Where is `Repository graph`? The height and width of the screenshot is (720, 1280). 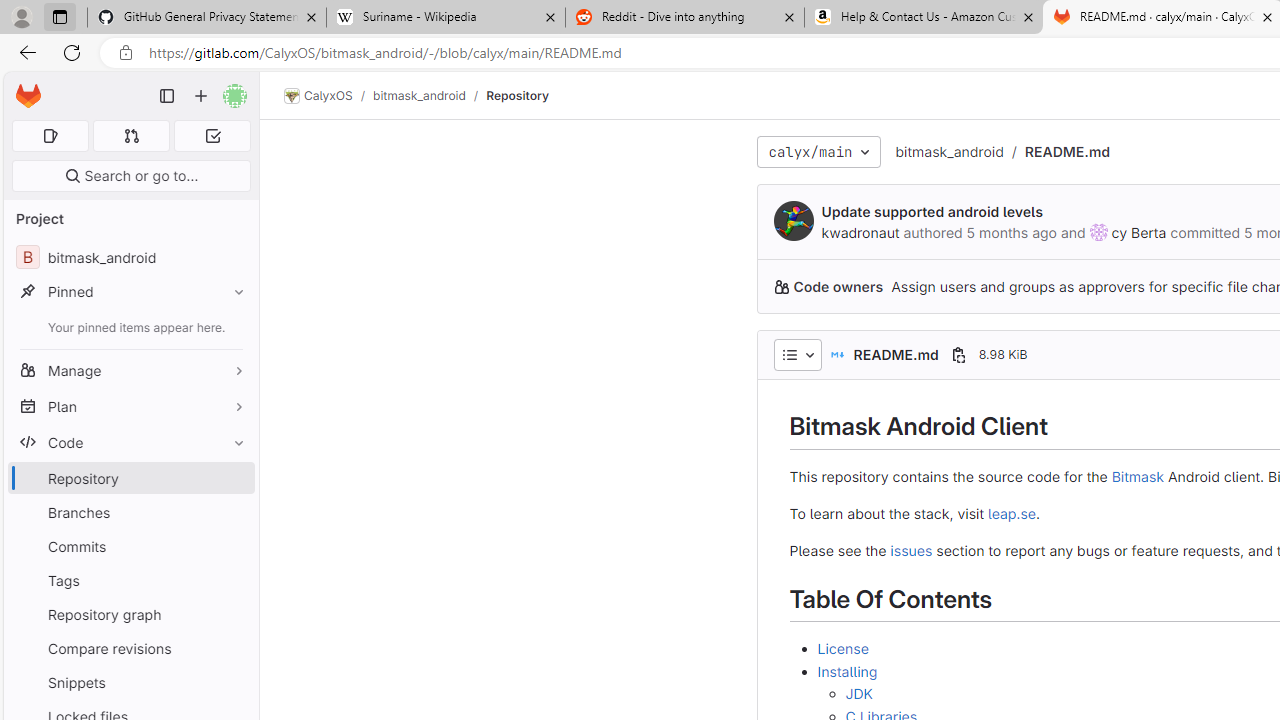 Repository graph is located at coordinates (130, 614).